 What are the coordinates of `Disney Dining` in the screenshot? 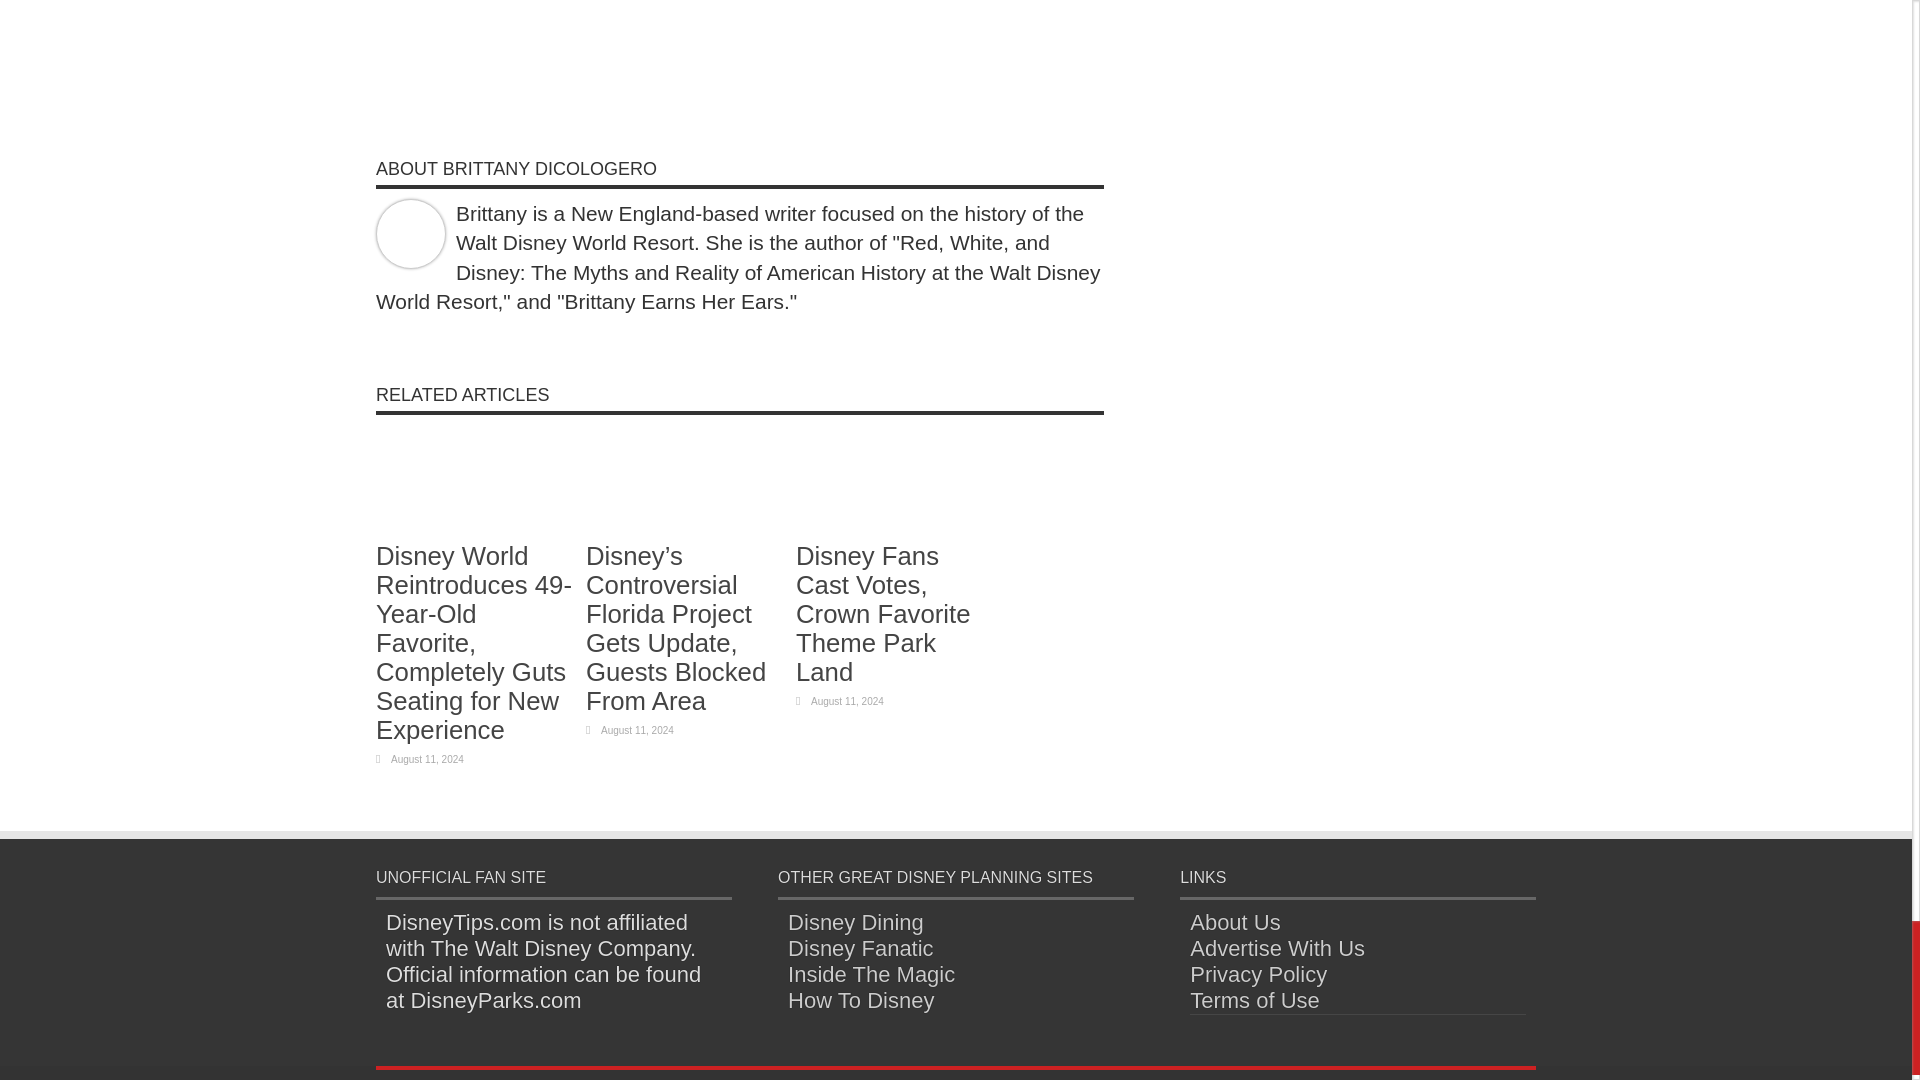 It's located at (855, 922).